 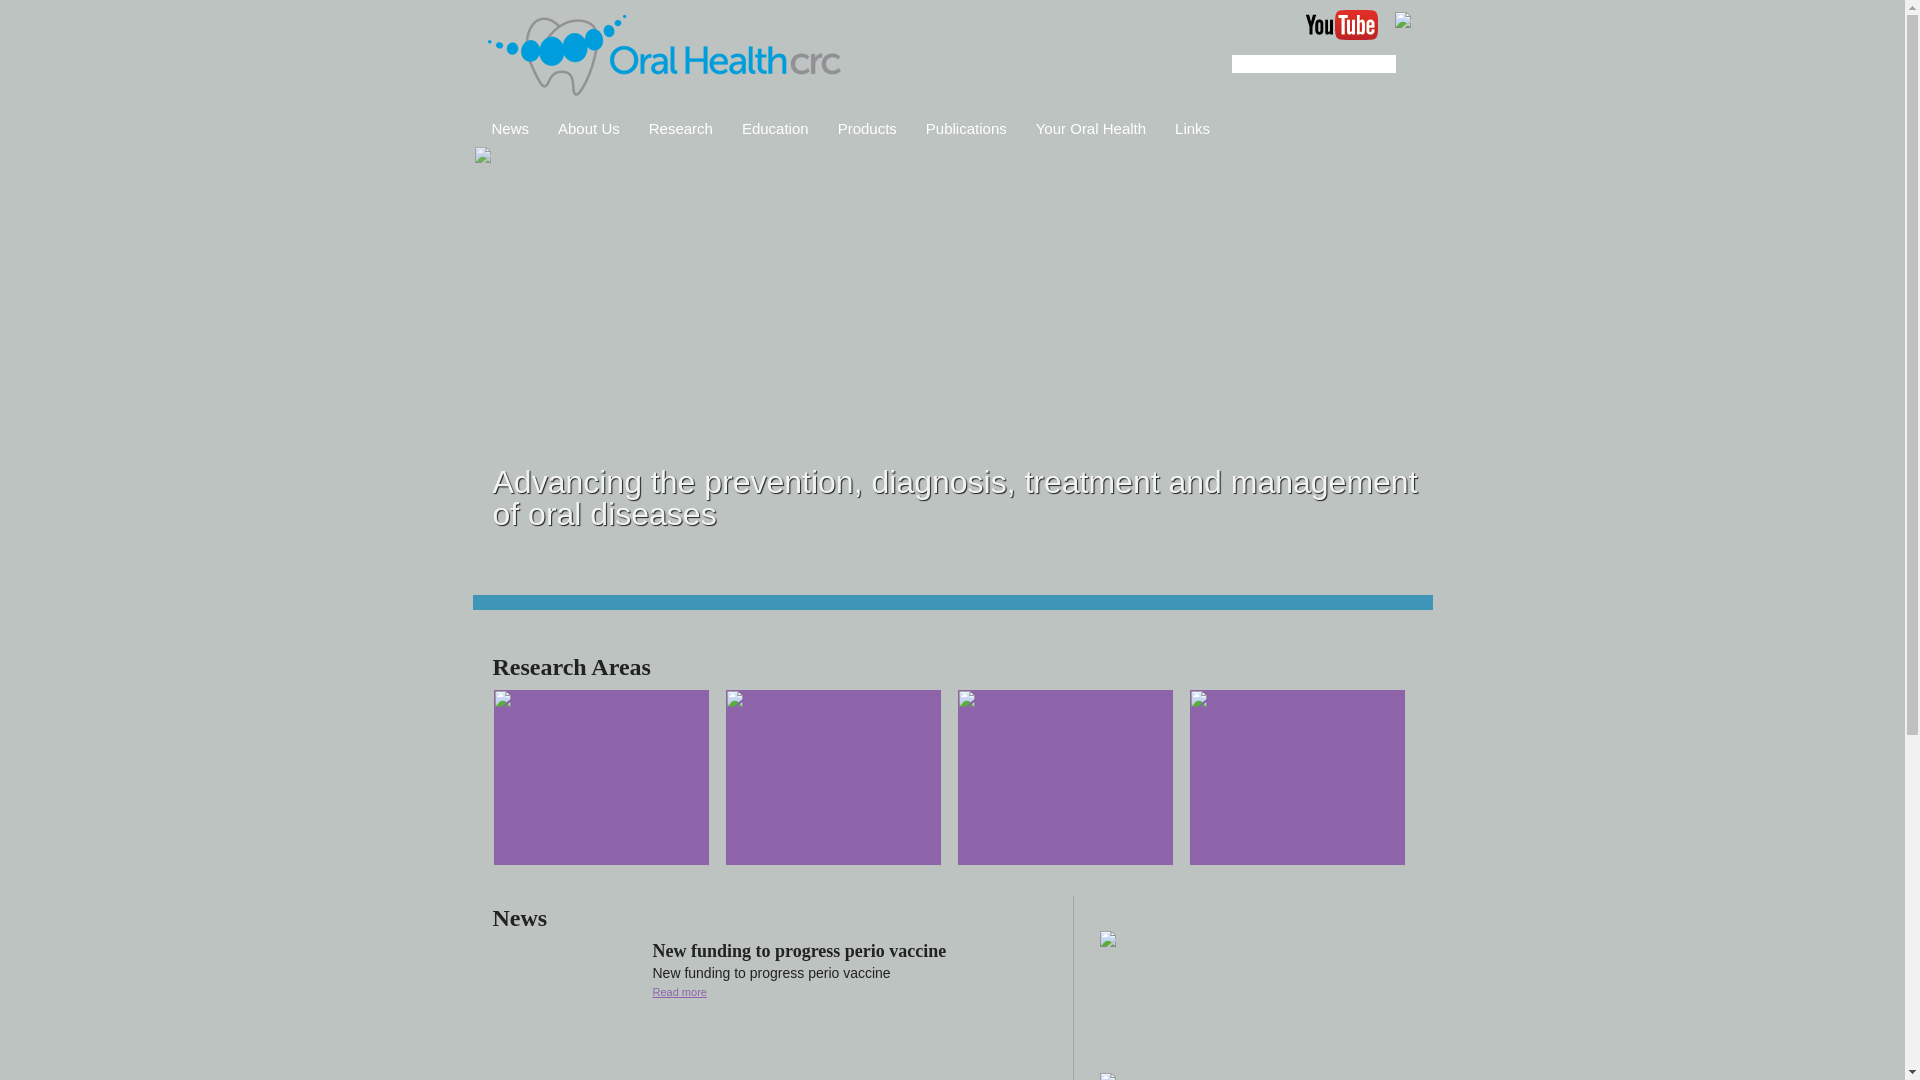 I want to click on News, so click(x=511, y=127).